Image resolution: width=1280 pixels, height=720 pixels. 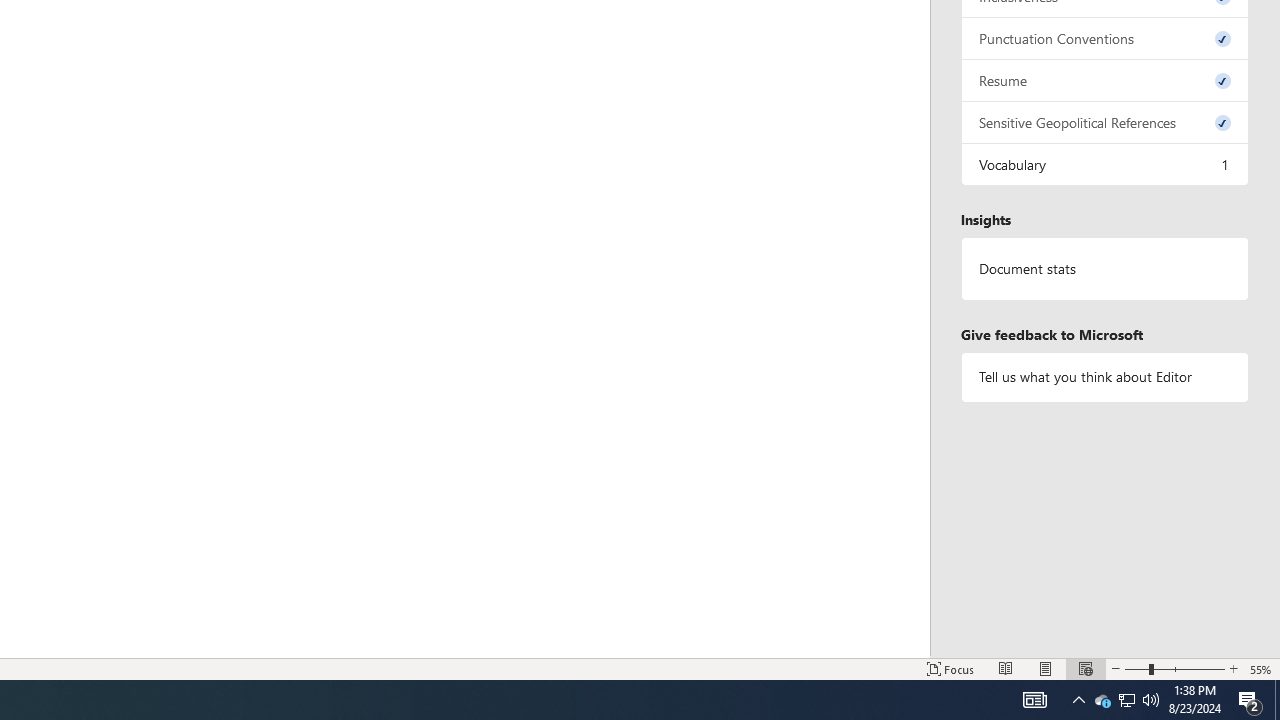 What do you see at coordinates (1105, 80) in the screenshot?
I see `Resume, 0 issues. Press space or enter to review items.` at bounding box center [1105, 80].